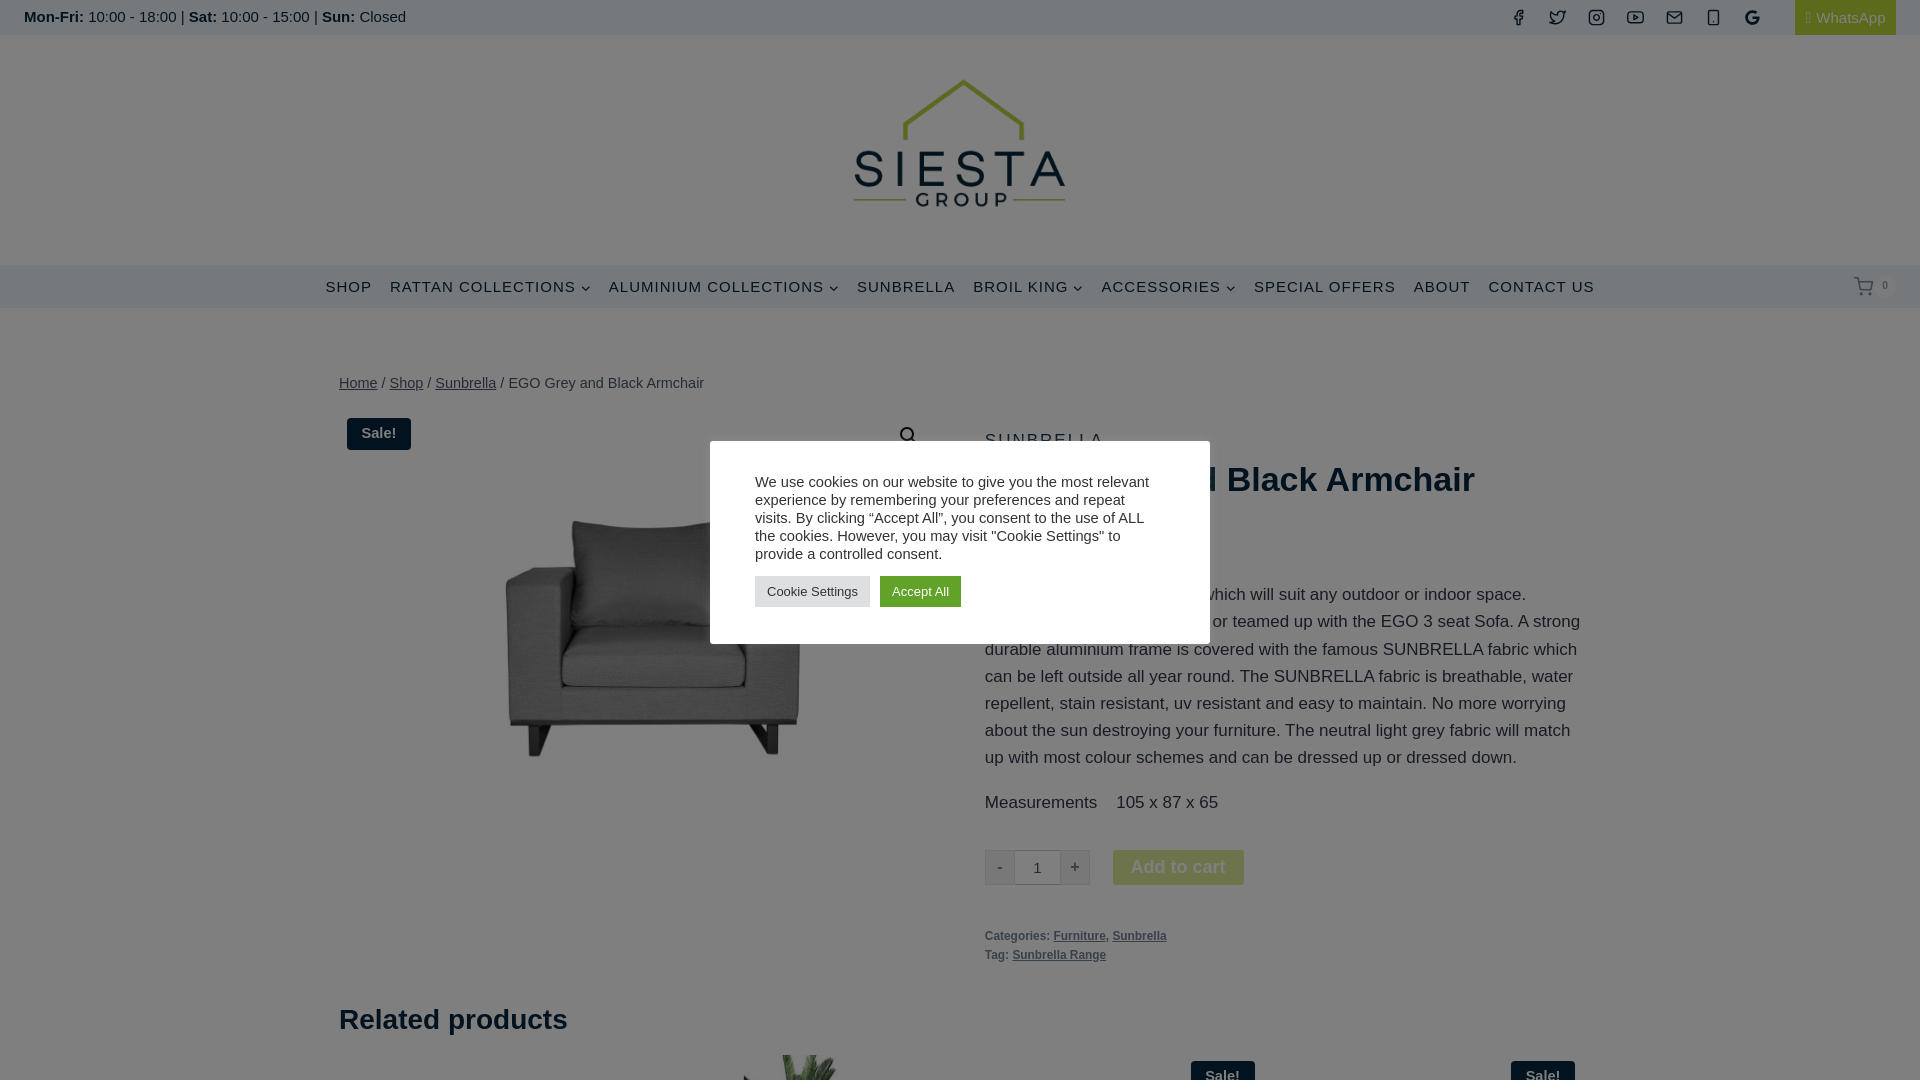  Describe the element at coordinates (1442, 286) in the screenshot. I see `ABOUT` at that location.